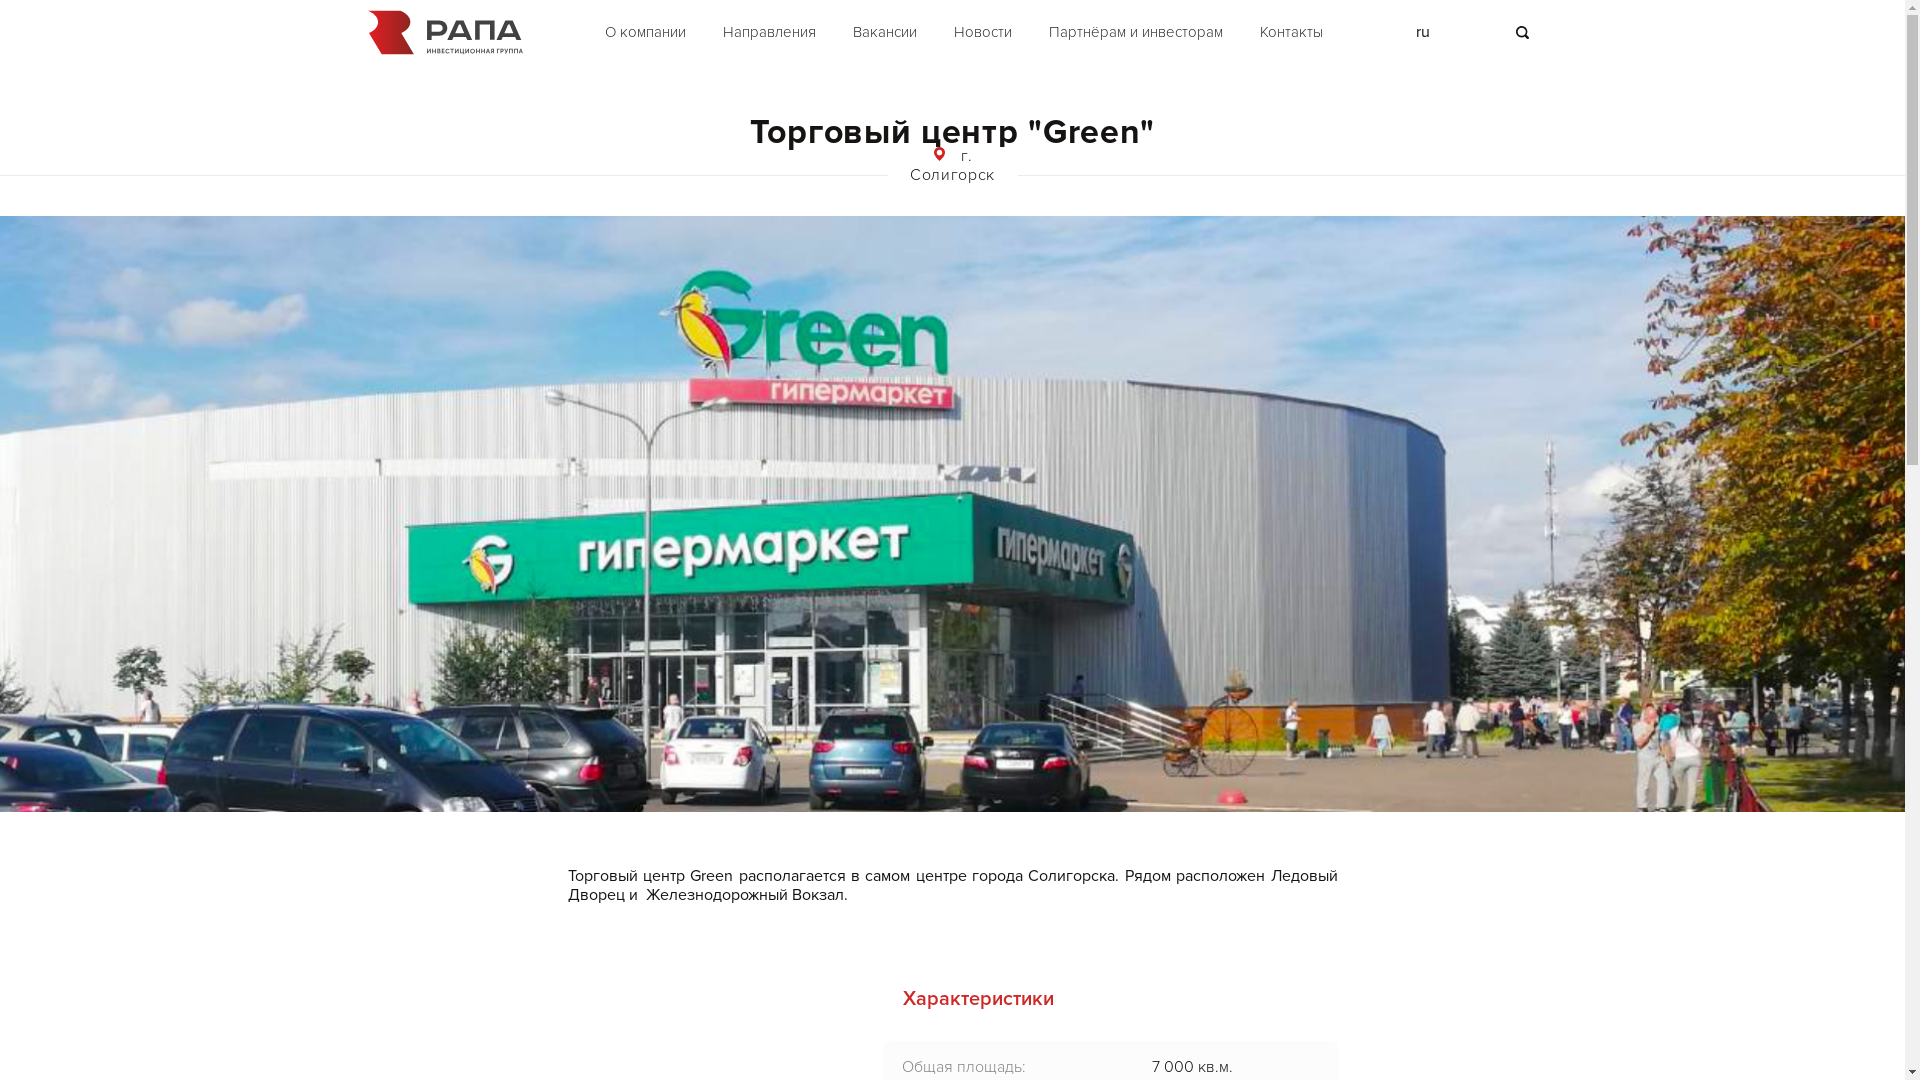 The width and height of the screenshot is (1920, 1080). What do you see at coordinates (1423, 32) in the screenshot?
I see `ru` at bounding box center [1423, 32].